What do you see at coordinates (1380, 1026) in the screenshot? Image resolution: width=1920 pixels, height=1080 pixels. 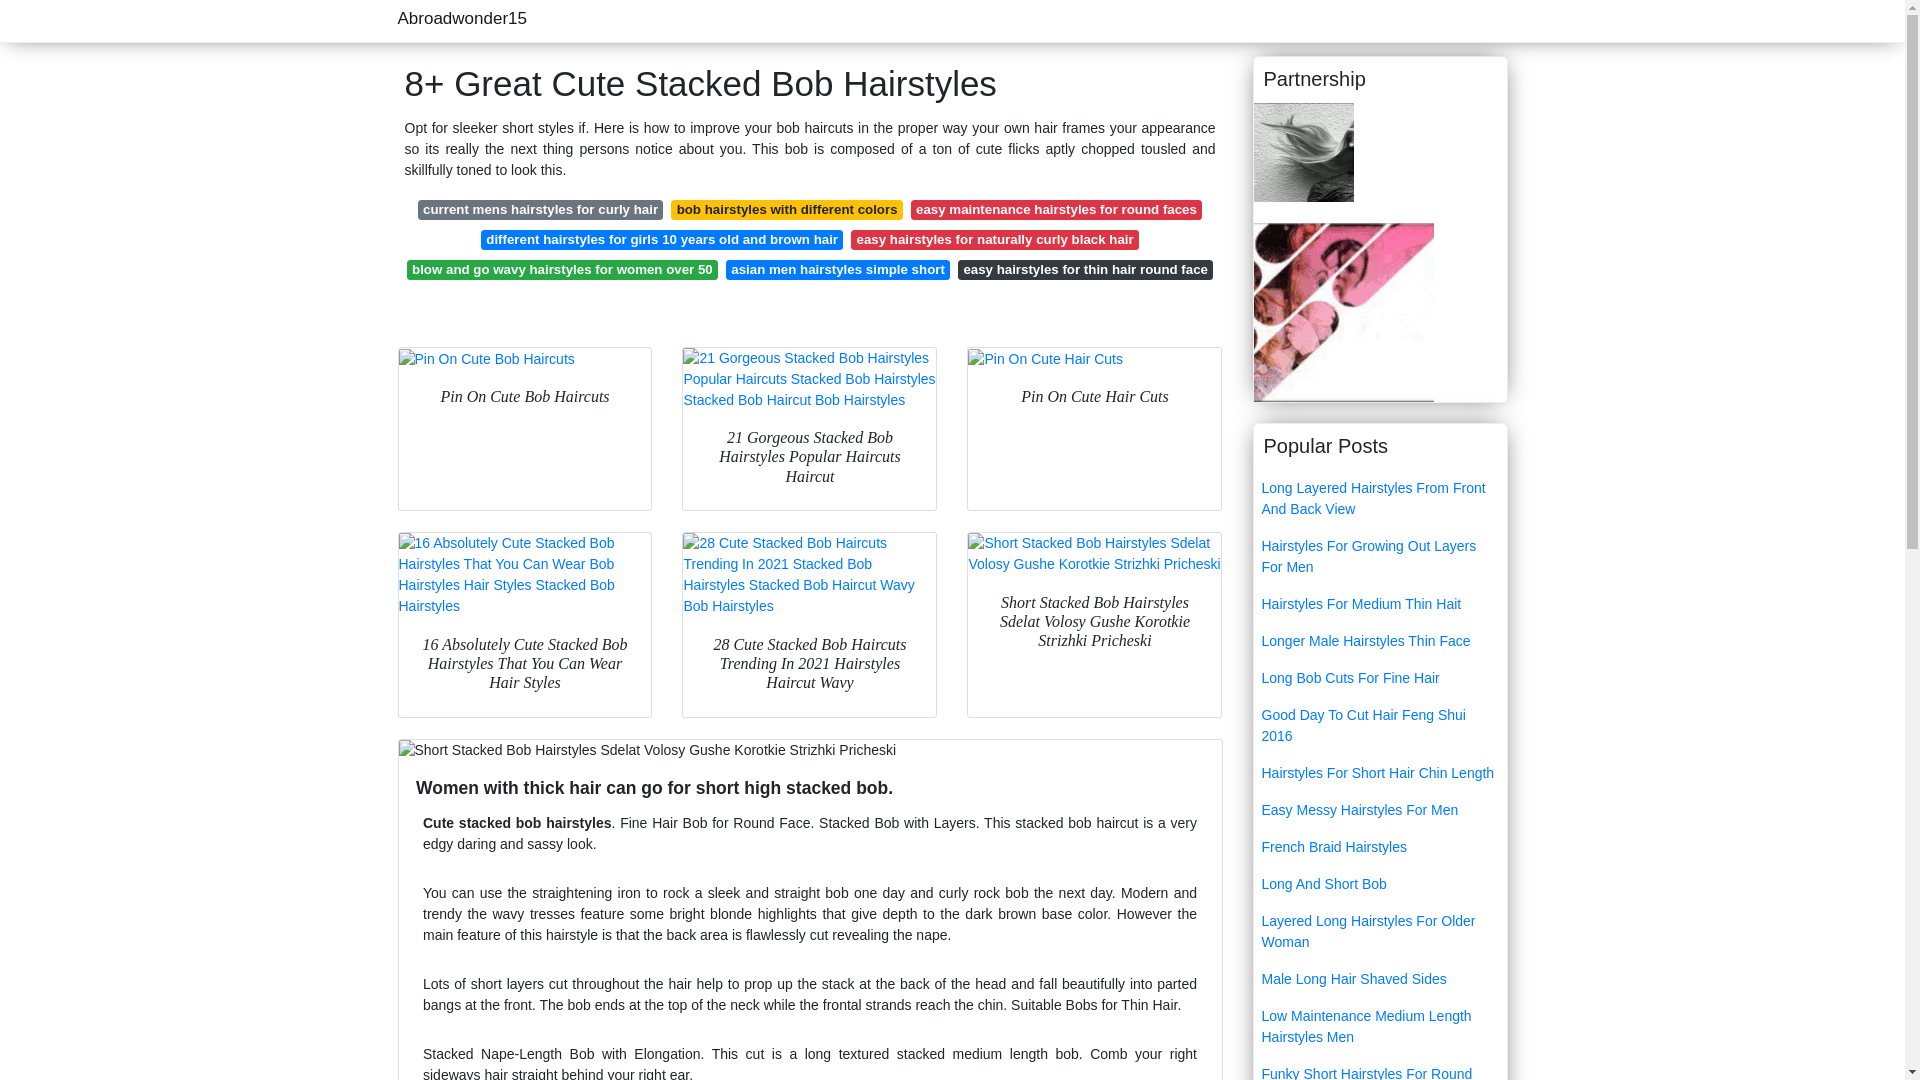 I see `Low Maintenance Medium Length Hairstyles Men` at bounding box center [1380, 1026].